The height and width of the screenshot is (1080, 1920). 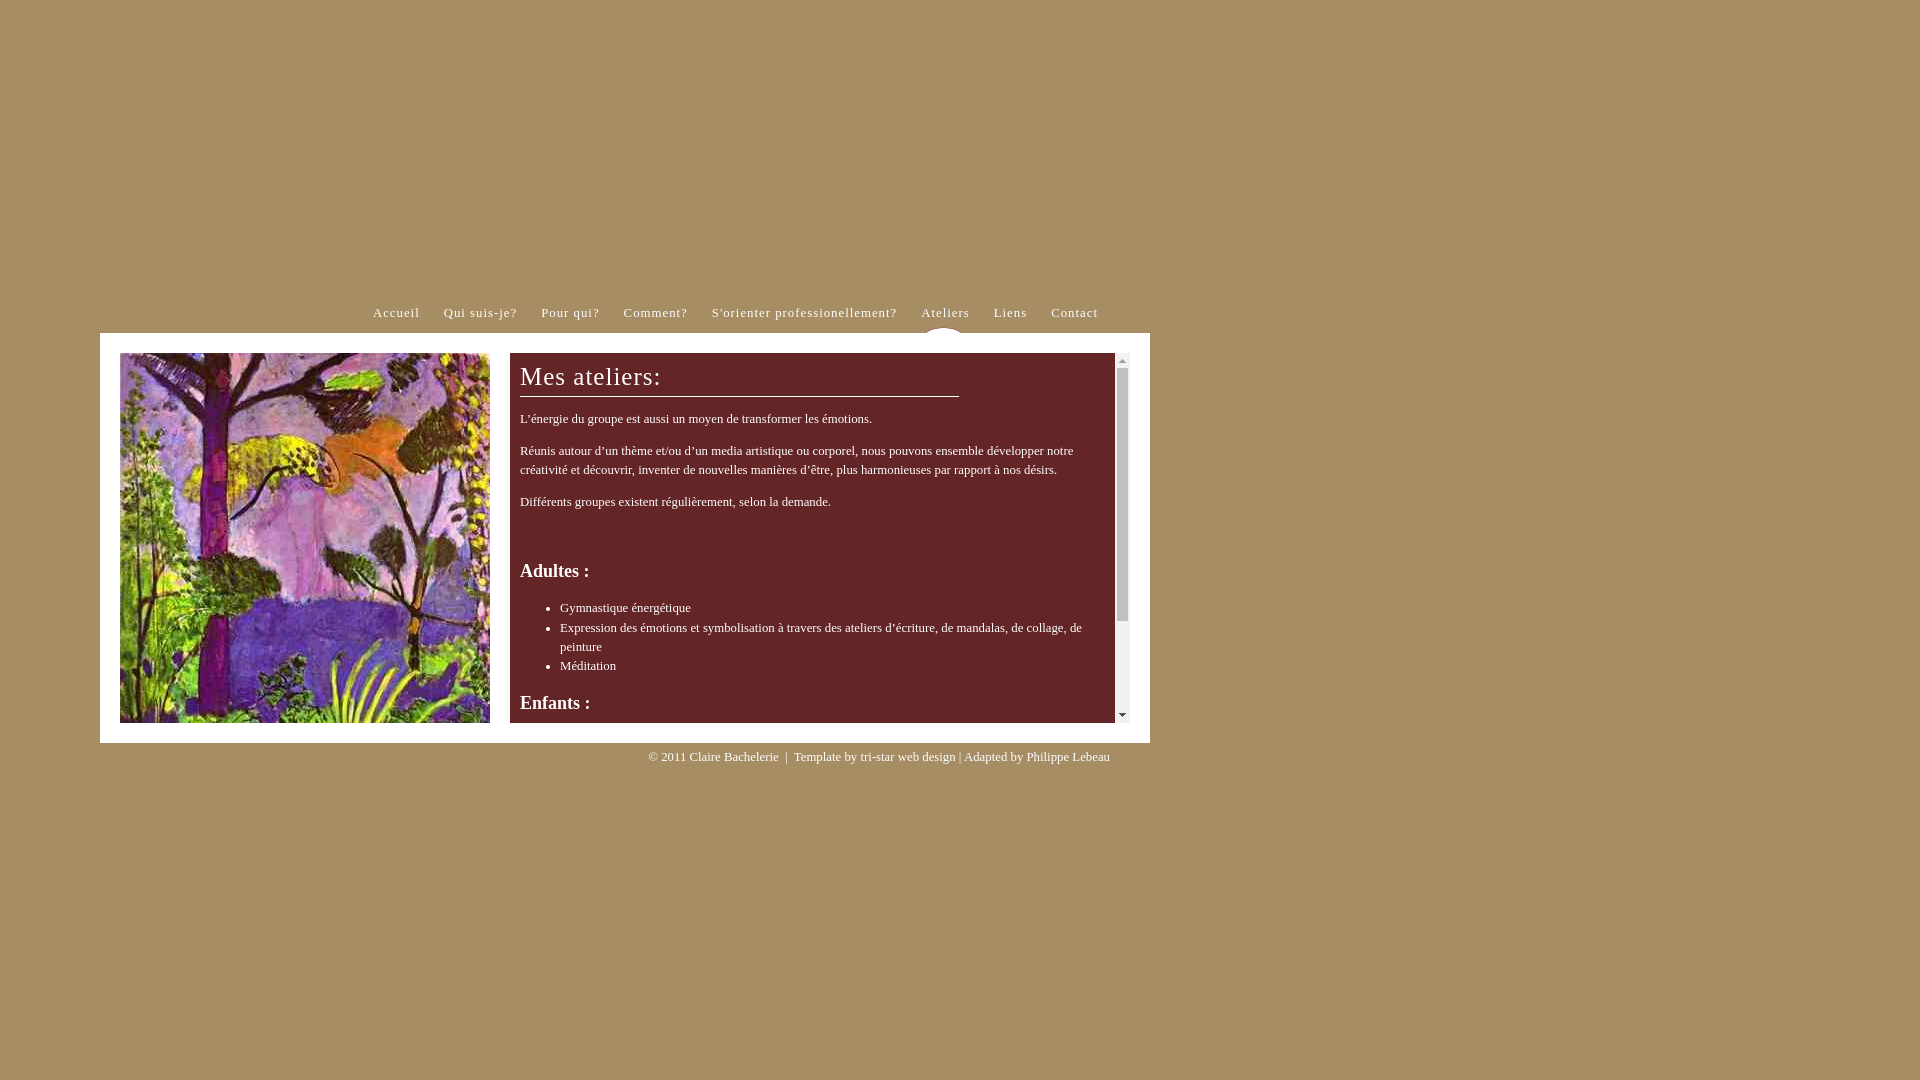 What do you see at coordinates (946, 318) in the screenshot?
I see `Ateliers` at bounding box center [946, 318].